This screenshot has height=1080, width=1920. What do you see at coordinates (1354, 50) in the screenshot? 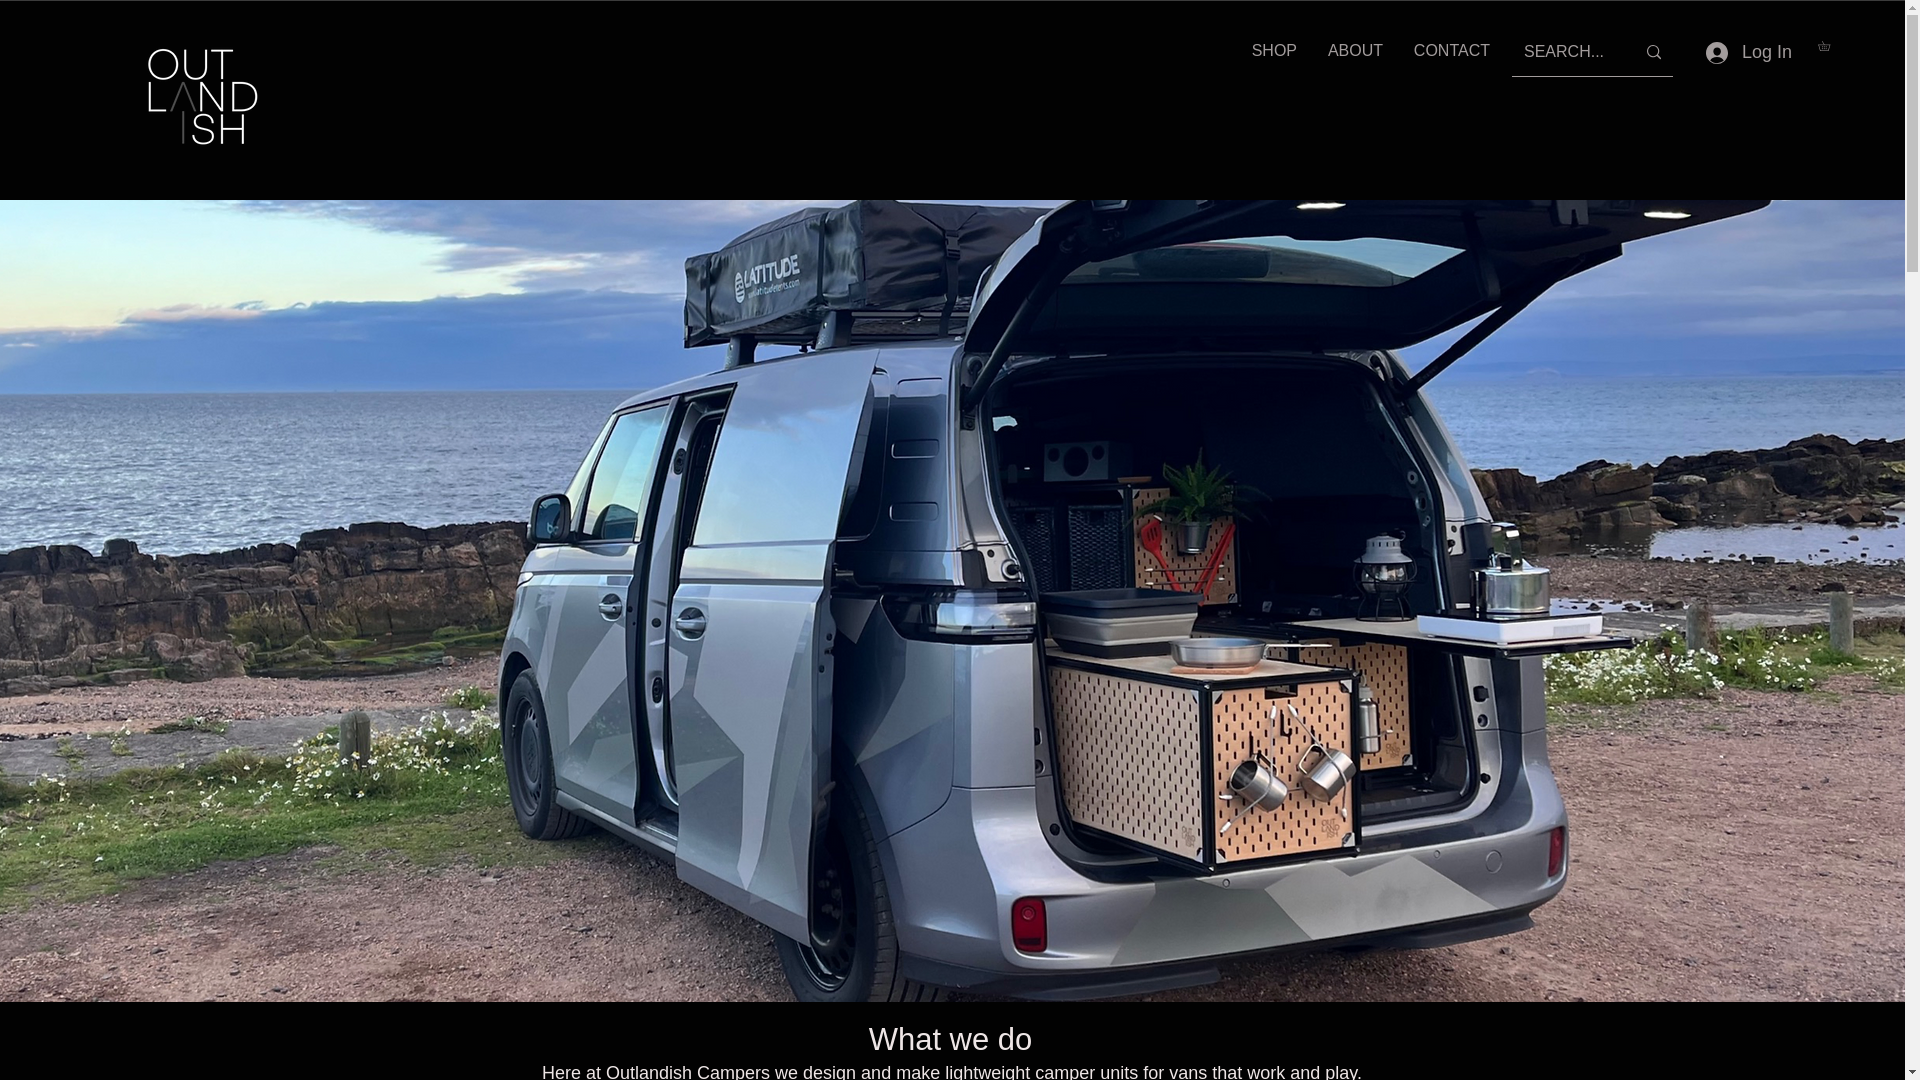
I see `ABOUT` at bounding box center [1354, 50].